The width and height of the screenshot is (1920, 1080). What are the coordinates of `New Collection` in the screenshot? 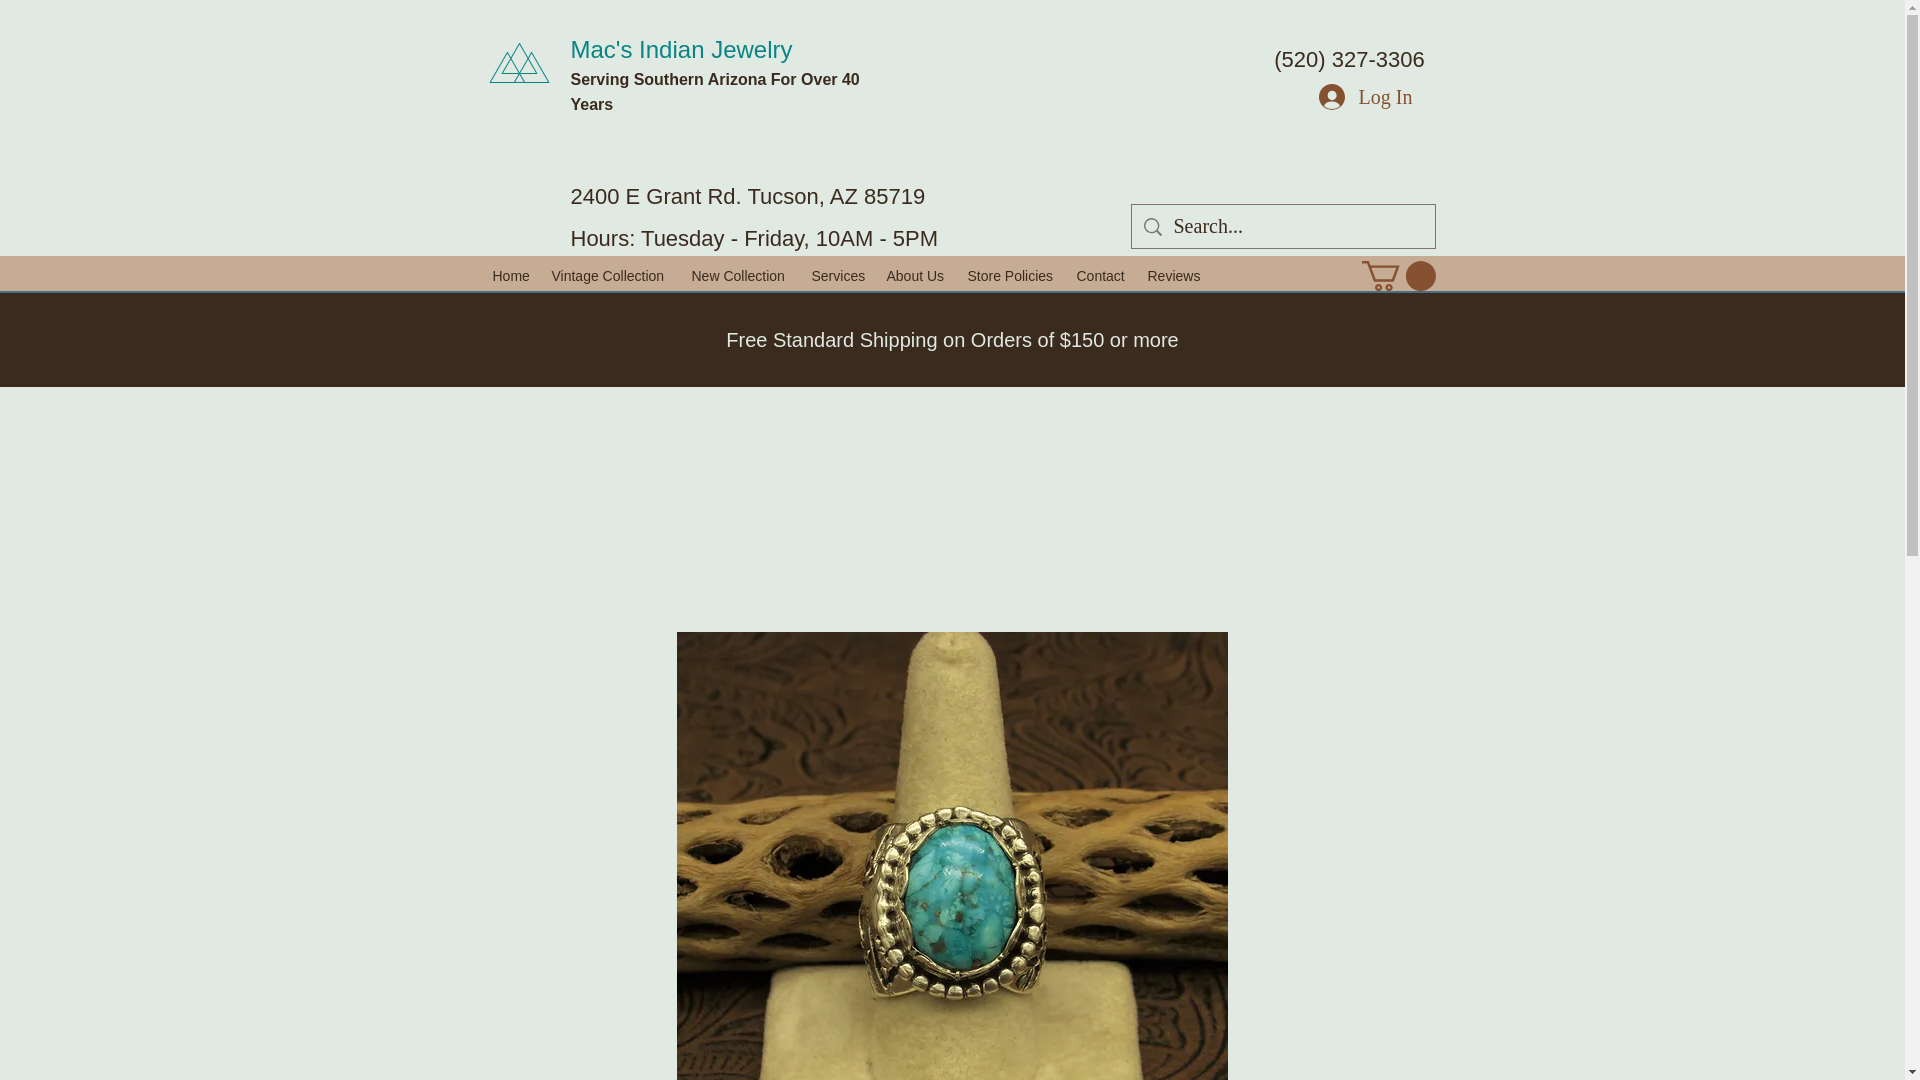 It's located at (742, 276).